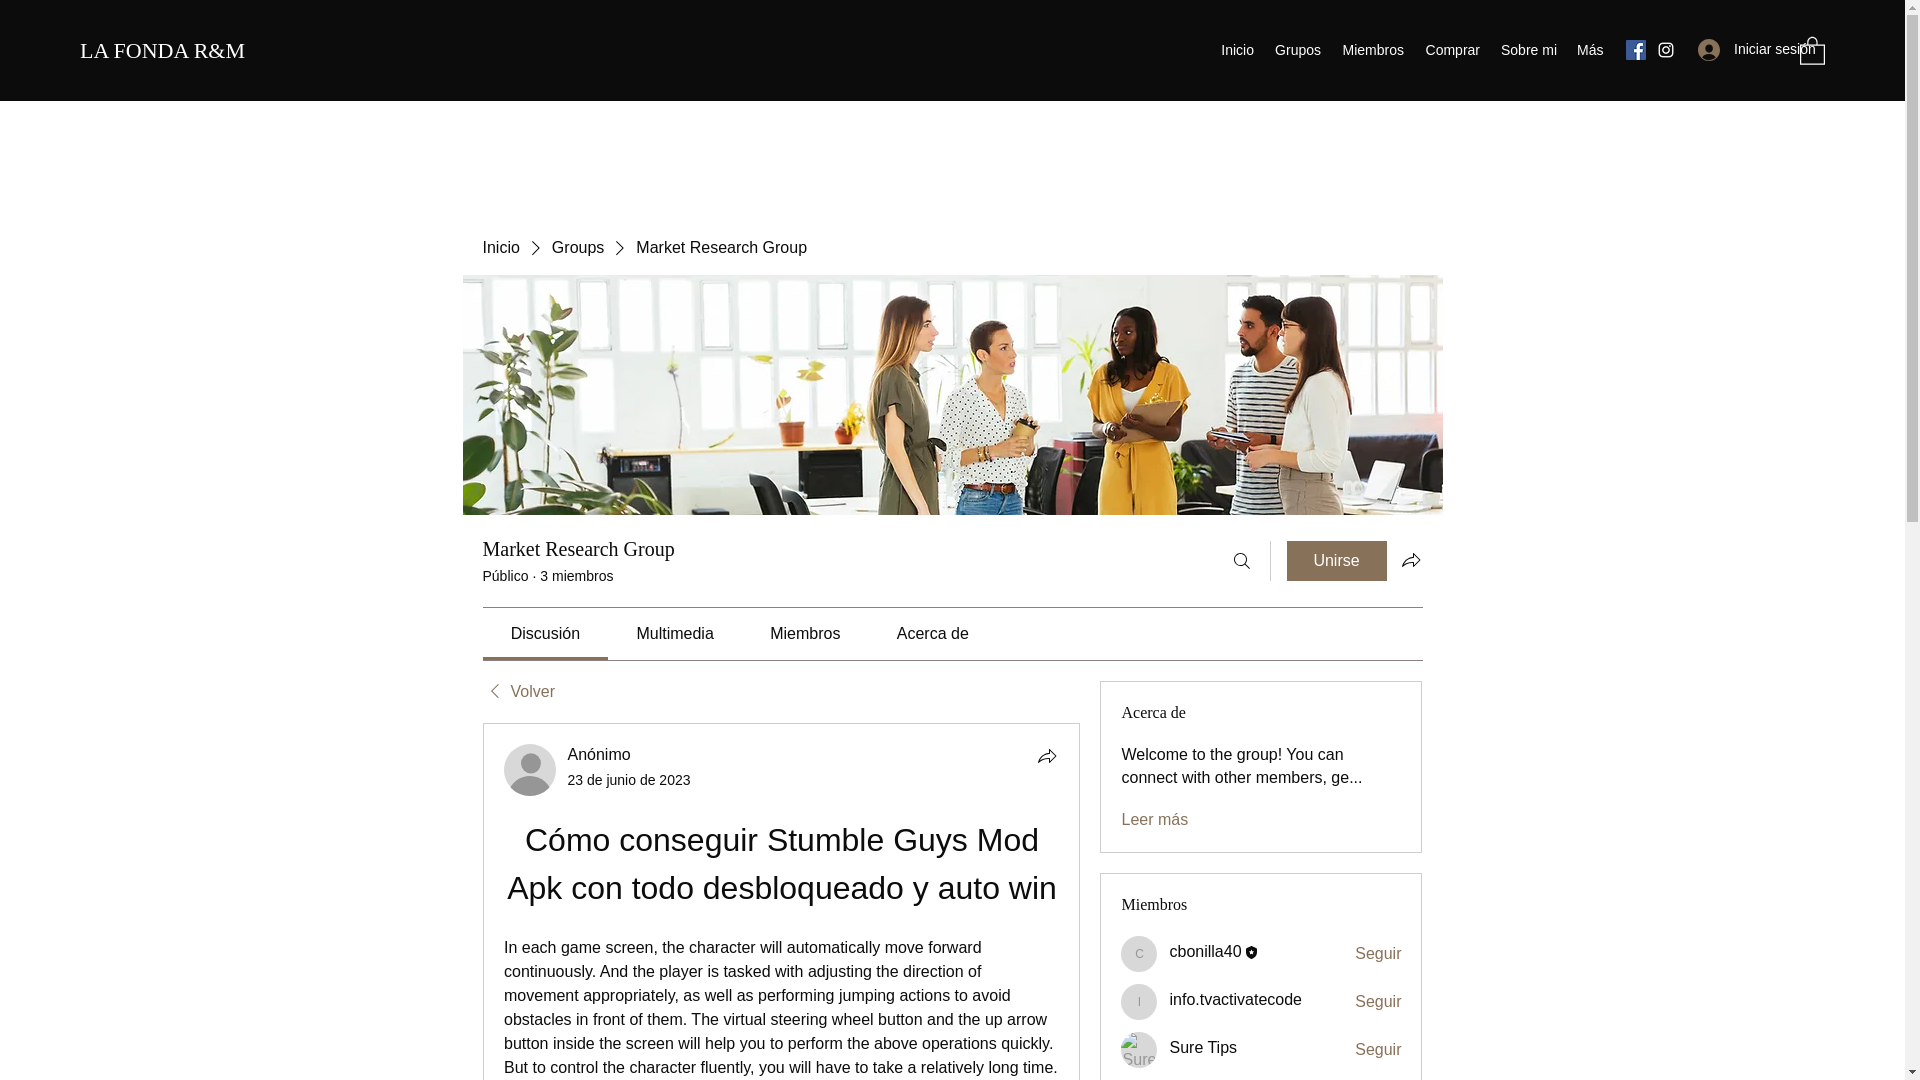  Describe the element at coordinates (1378, 954) in the screenshot. I see `Seguir` at that location.